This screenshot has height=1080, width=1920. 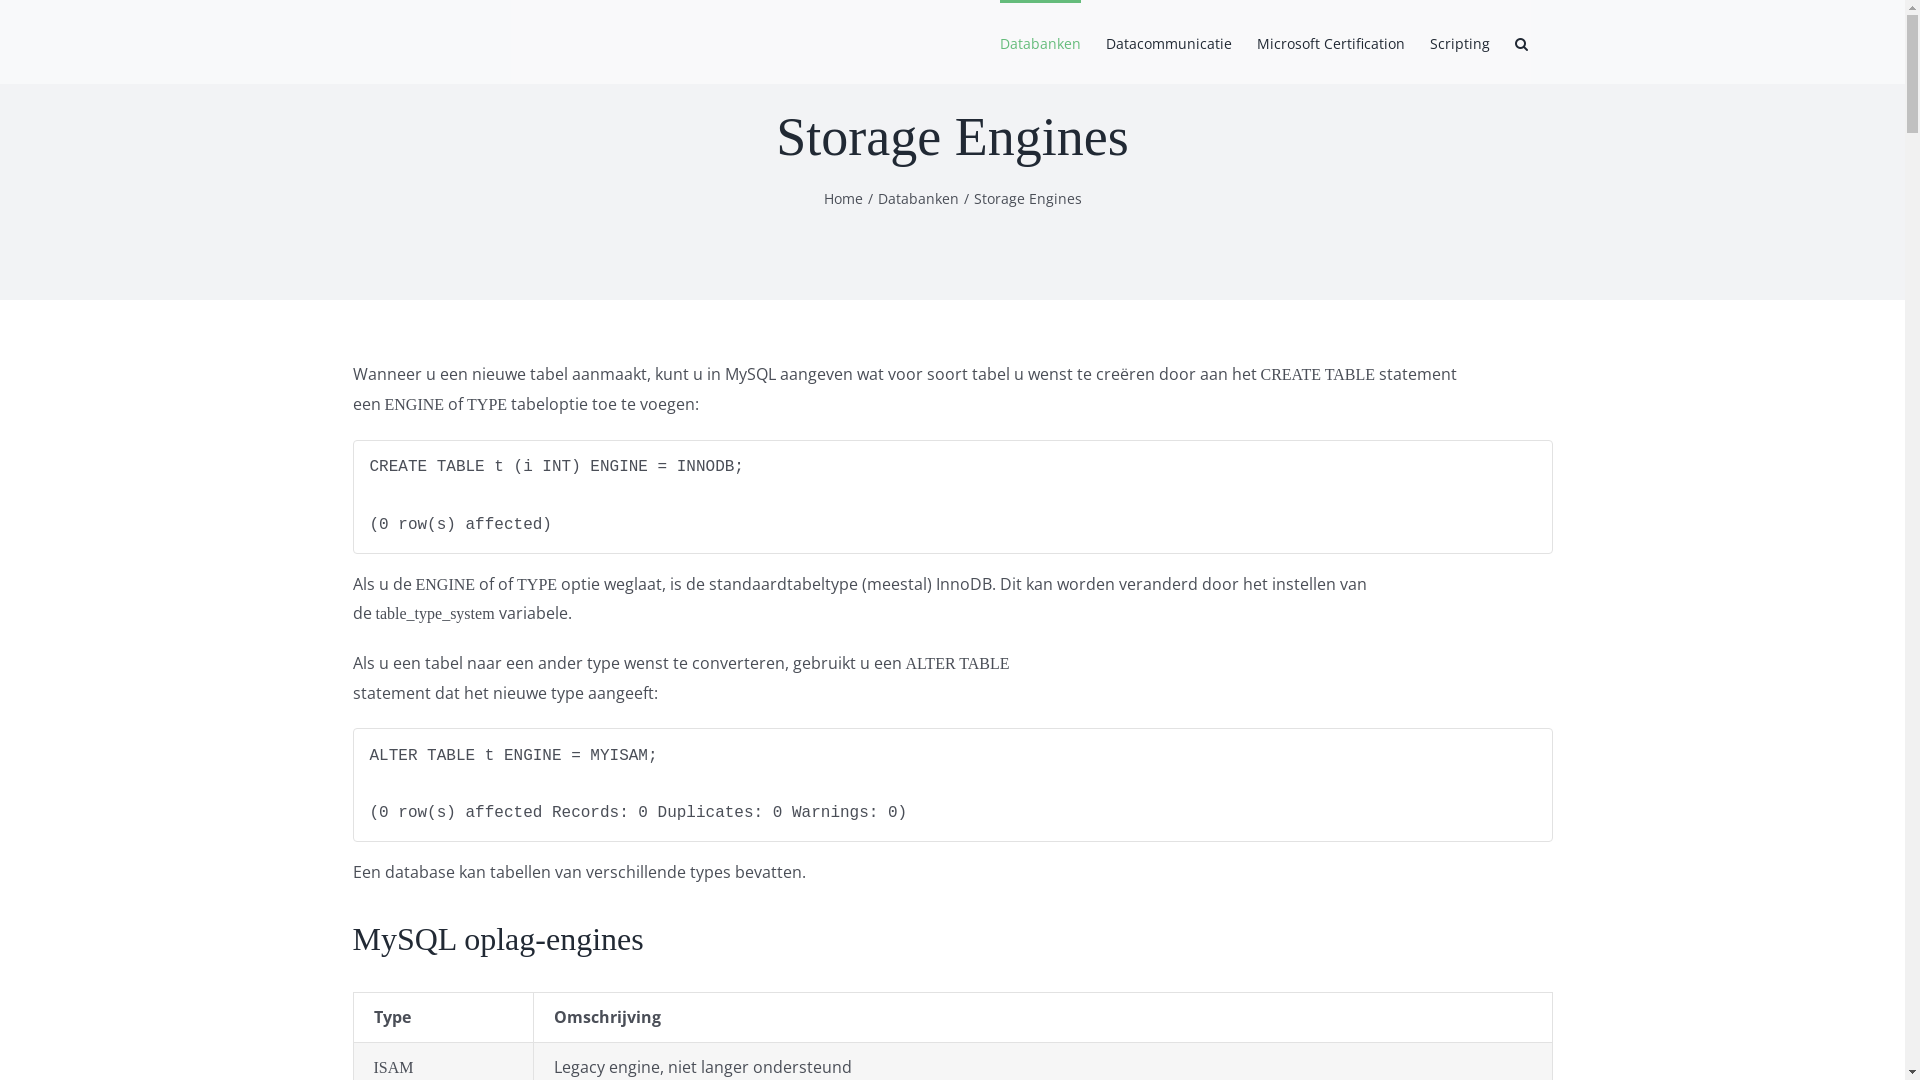 I want to click on Scripting, so click(x=1460, y=42).